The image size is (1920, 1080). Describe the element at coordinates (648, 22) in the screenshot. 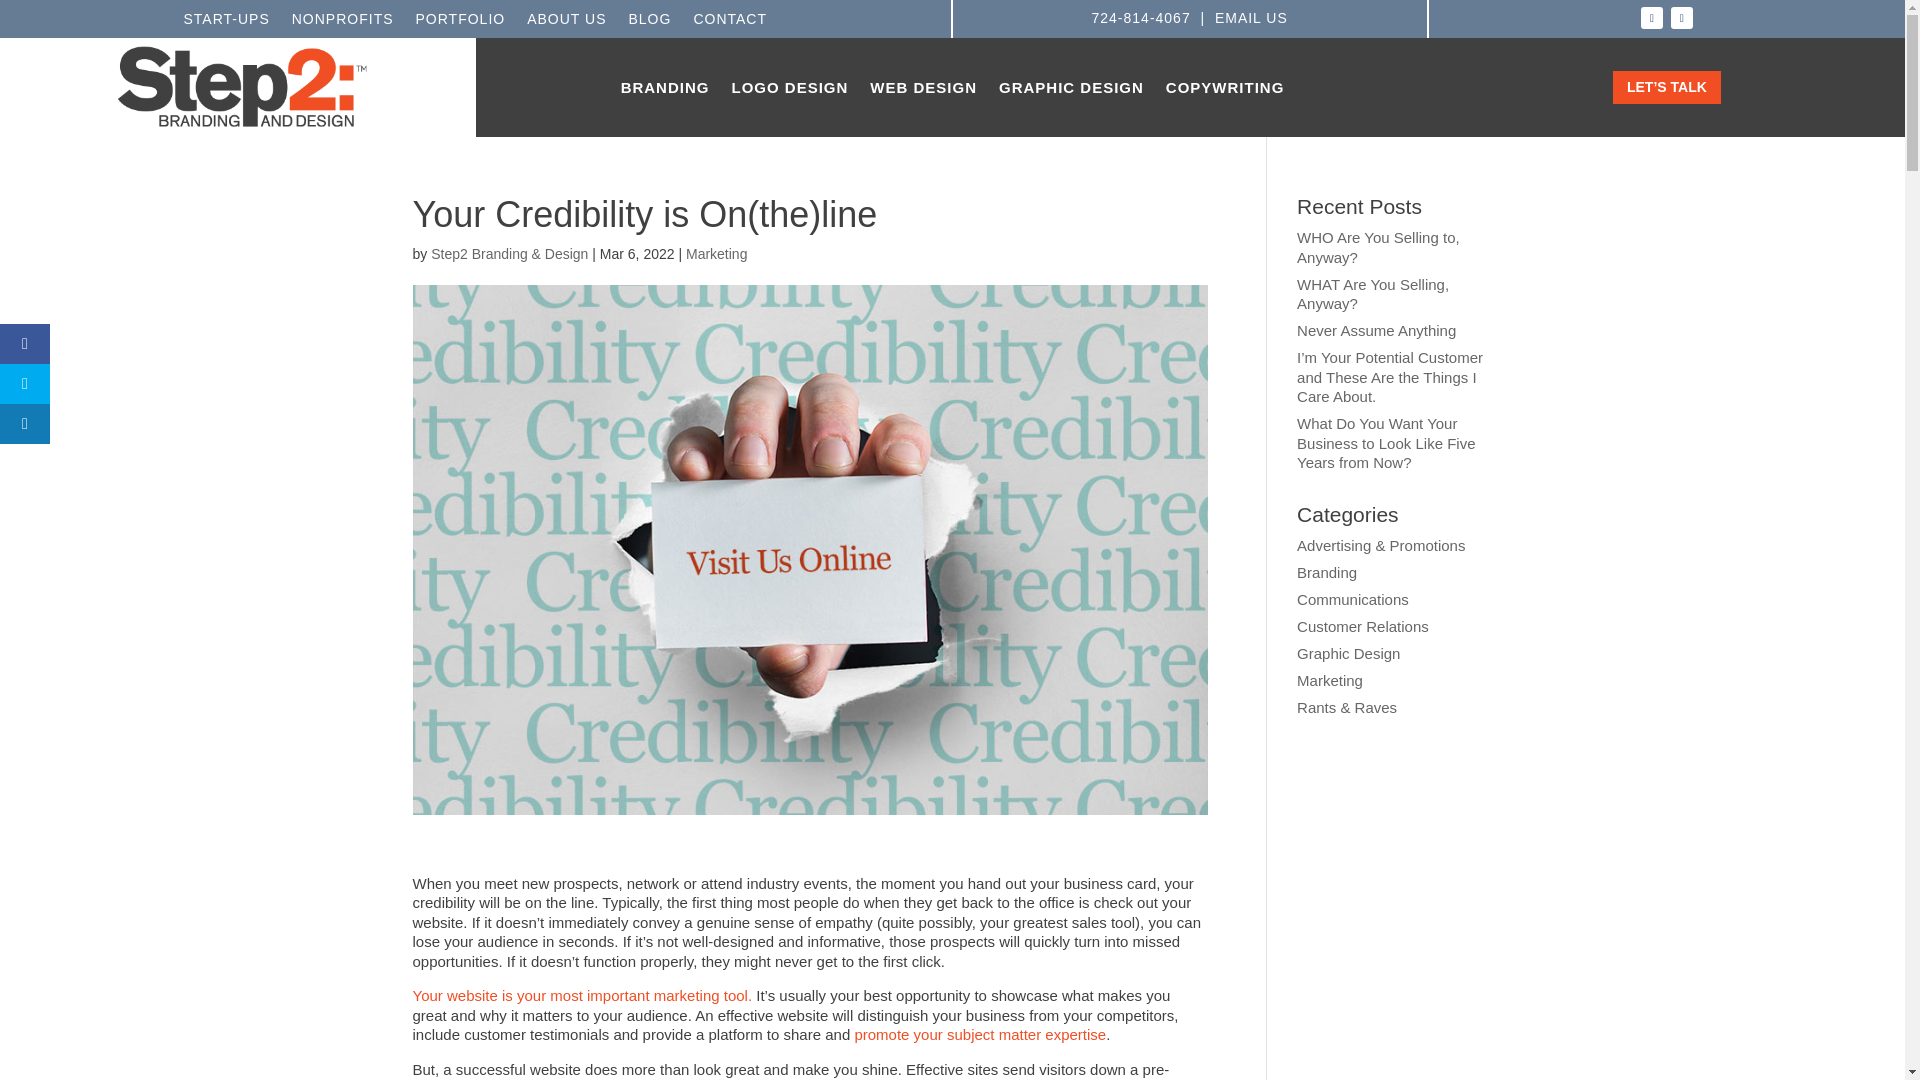

I see `BLOG` at that location.